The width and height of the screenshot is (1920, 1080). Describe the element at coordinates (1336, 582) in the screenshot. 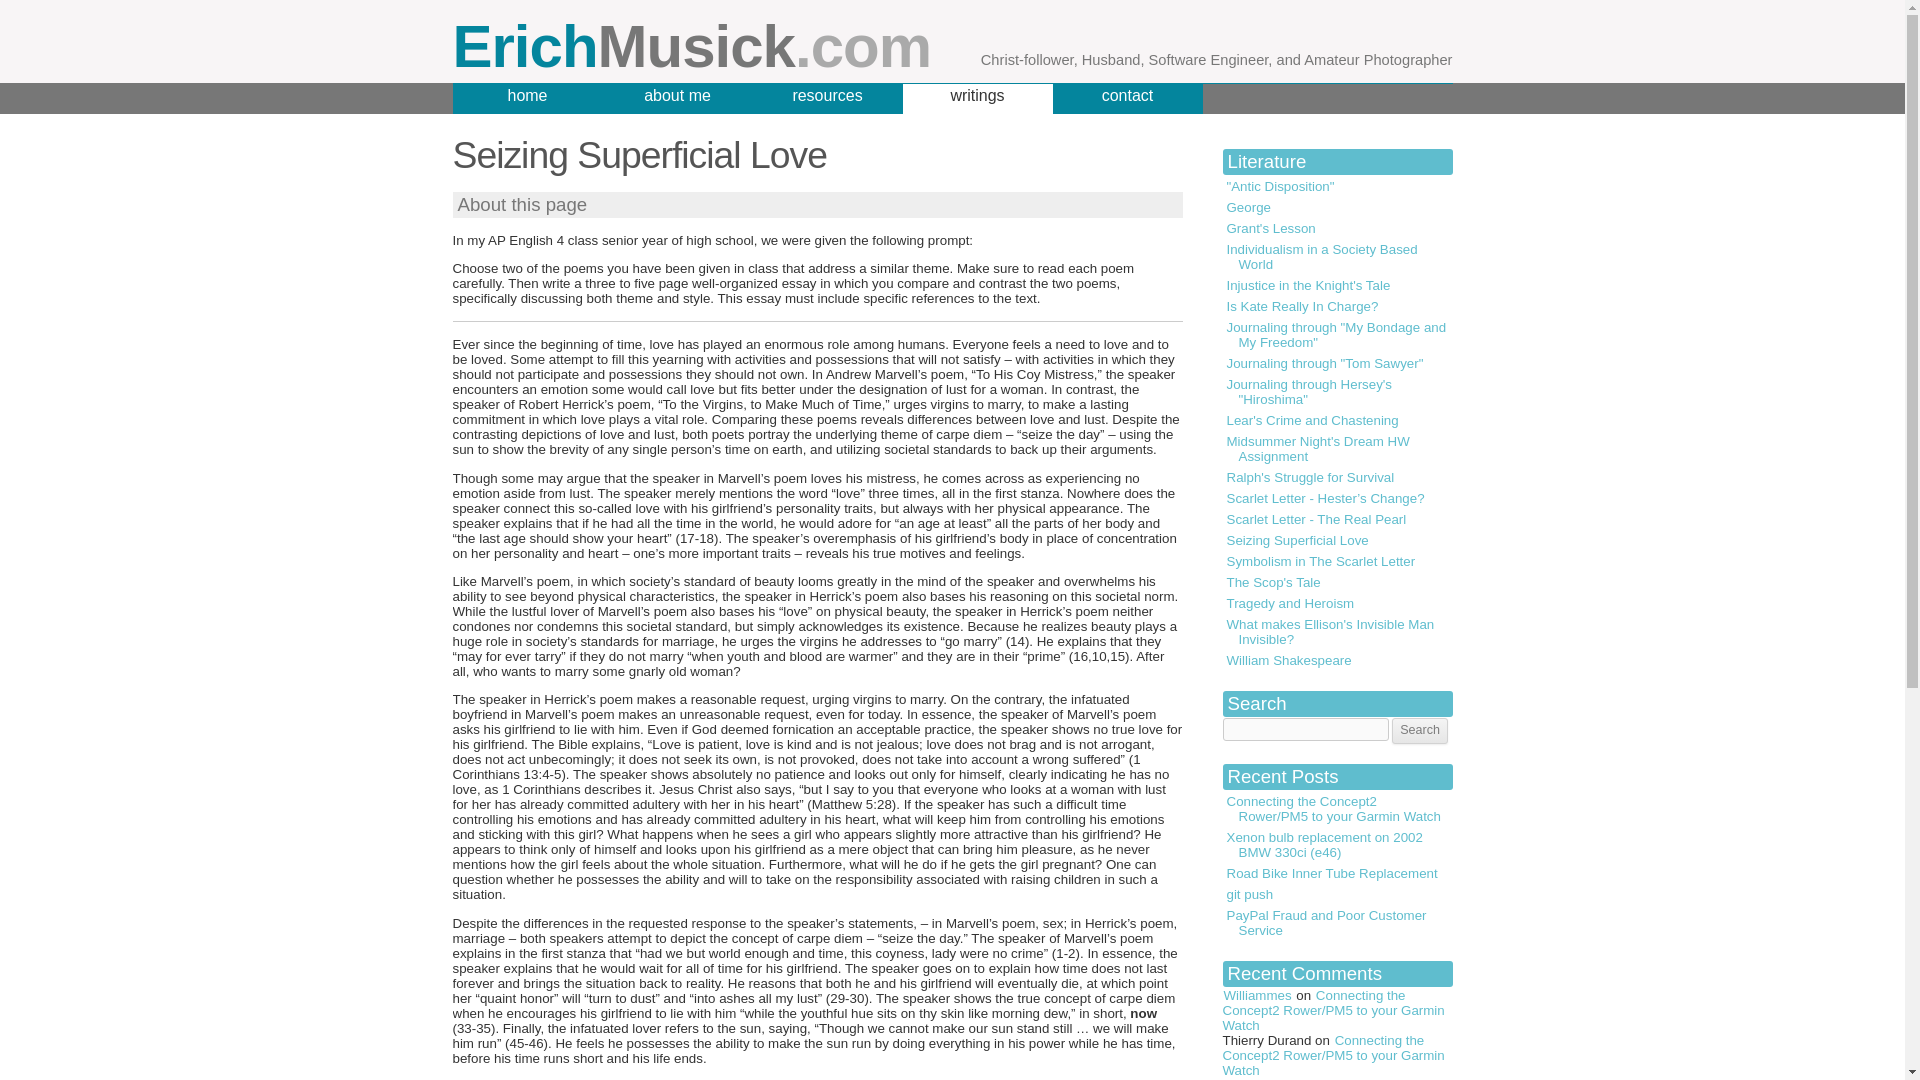

I see `The Scop's Tale` at that location.